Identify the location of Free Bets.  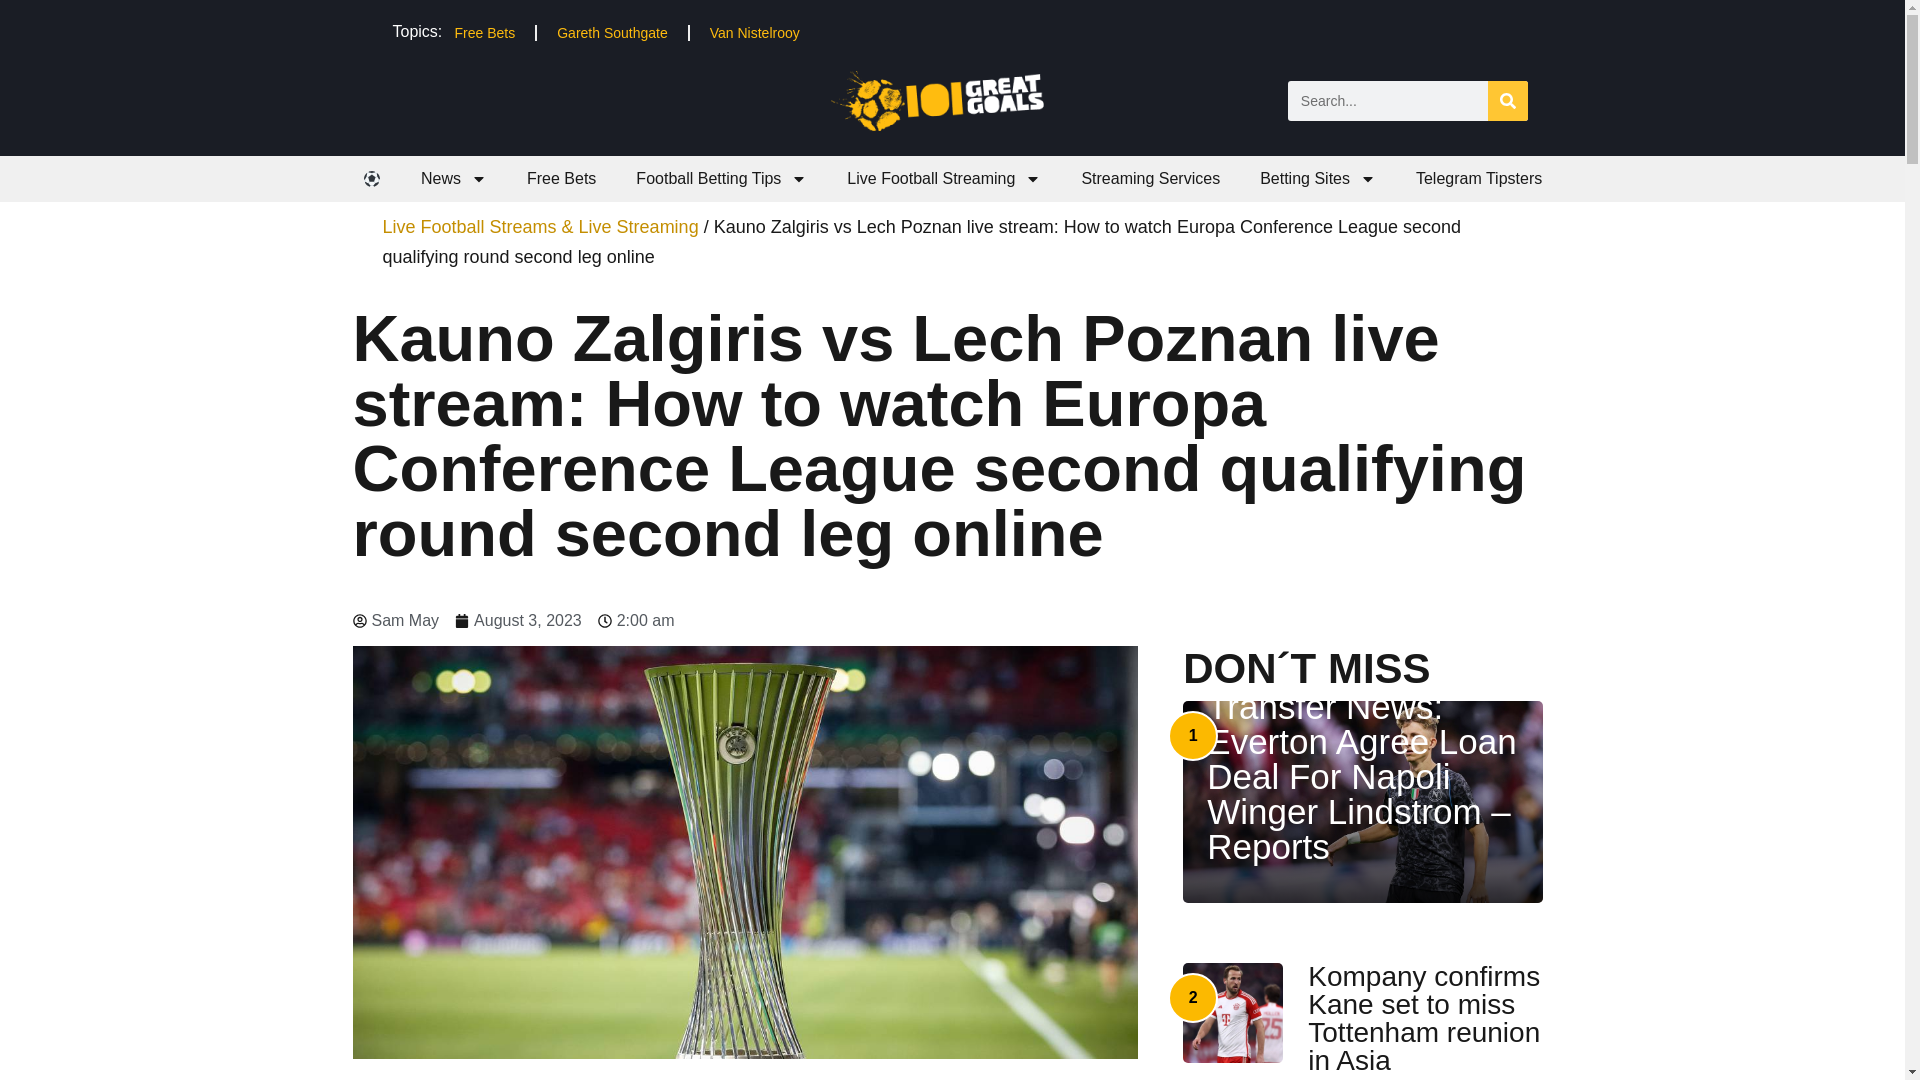
(561, 178).